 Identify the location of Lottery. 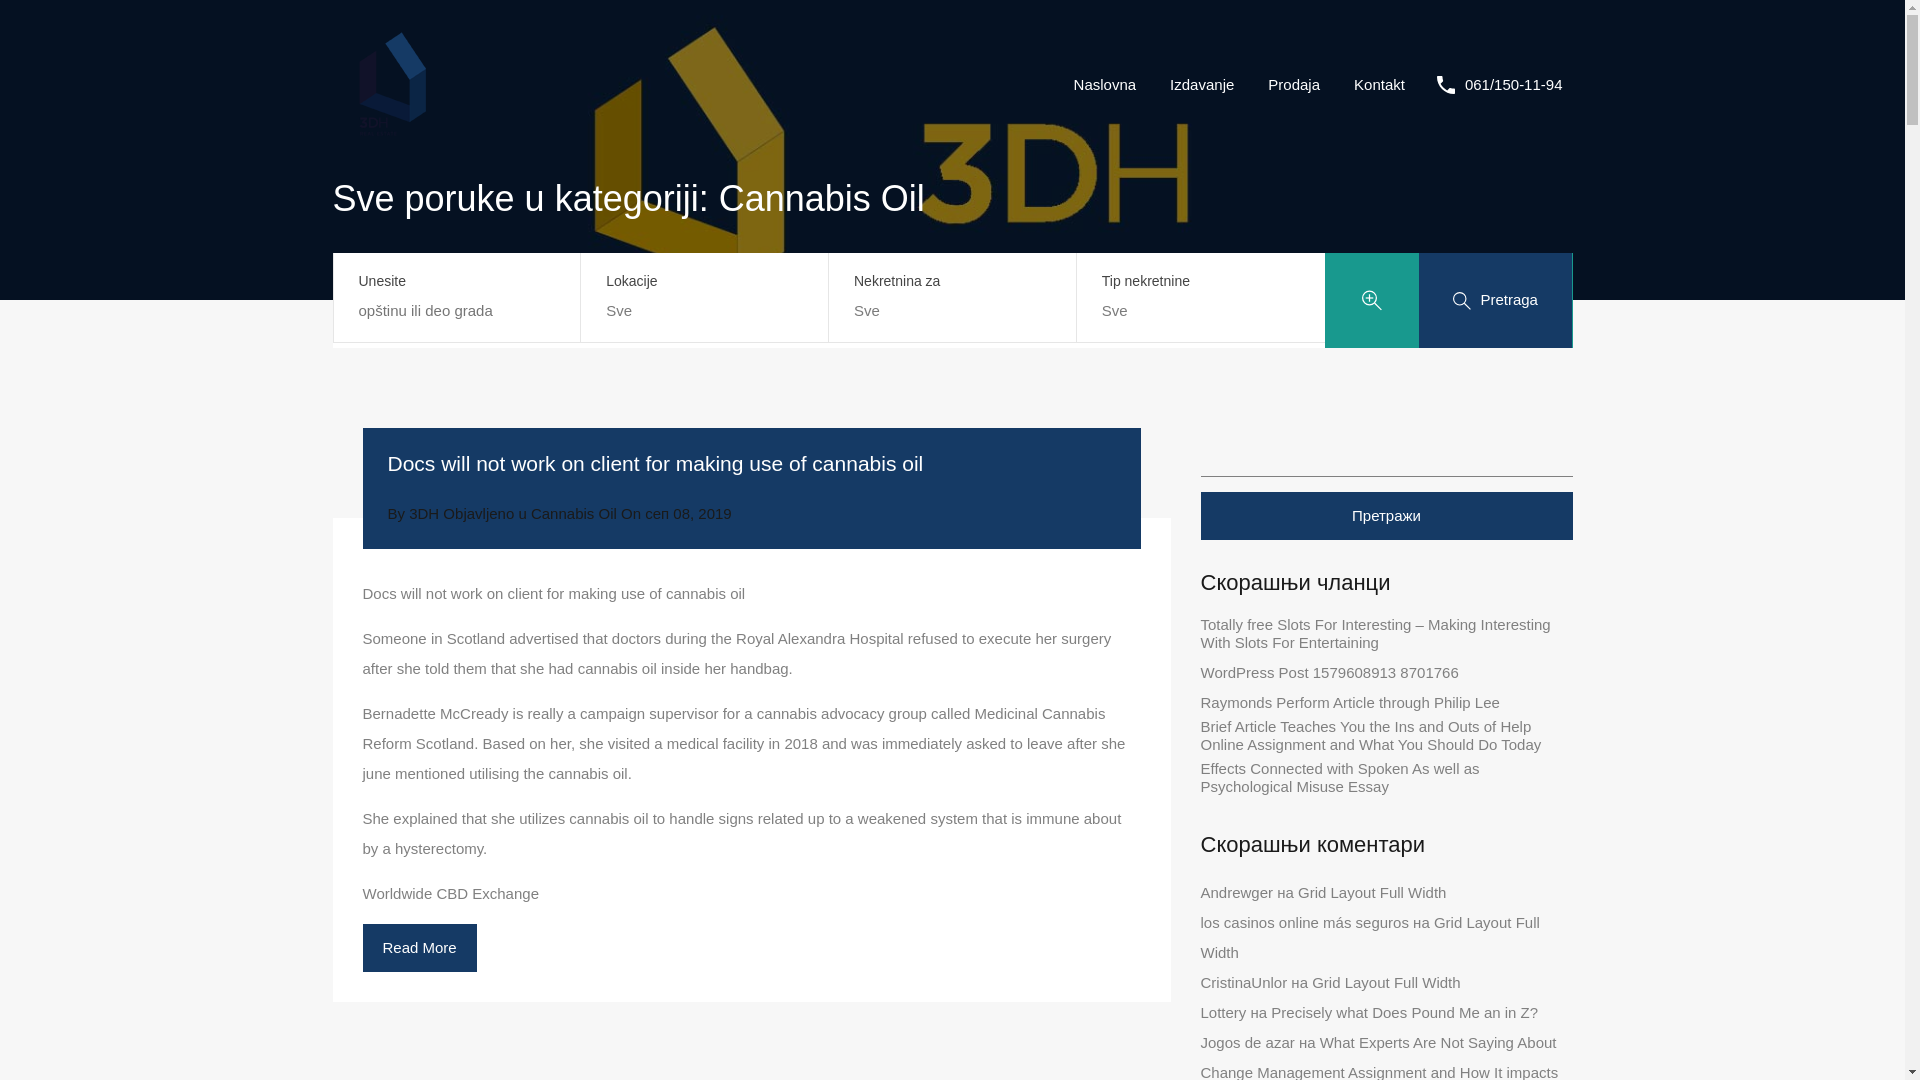
(1223, 1012).